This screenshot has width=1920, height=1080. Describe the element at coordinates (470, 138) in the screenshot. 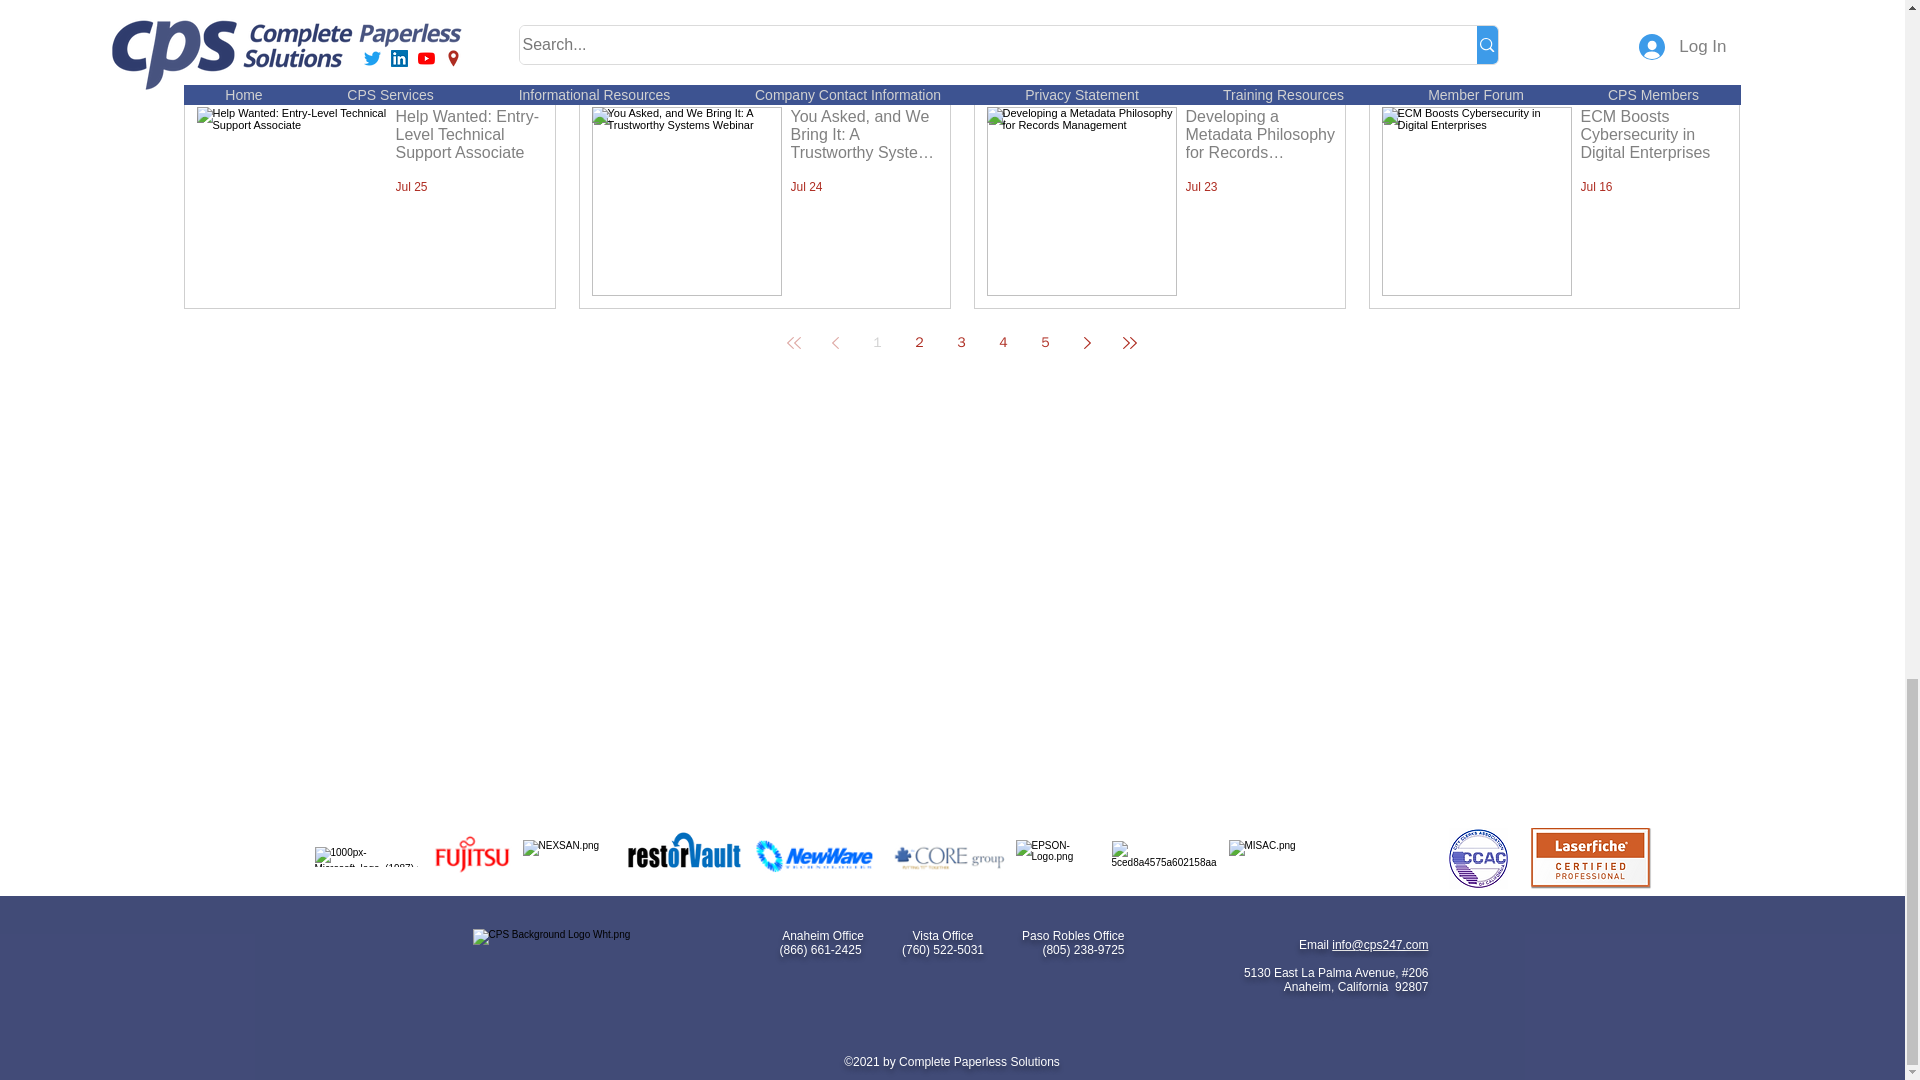

I see `Help Wanted: Entry-Level Technical Support Associate` at that location.